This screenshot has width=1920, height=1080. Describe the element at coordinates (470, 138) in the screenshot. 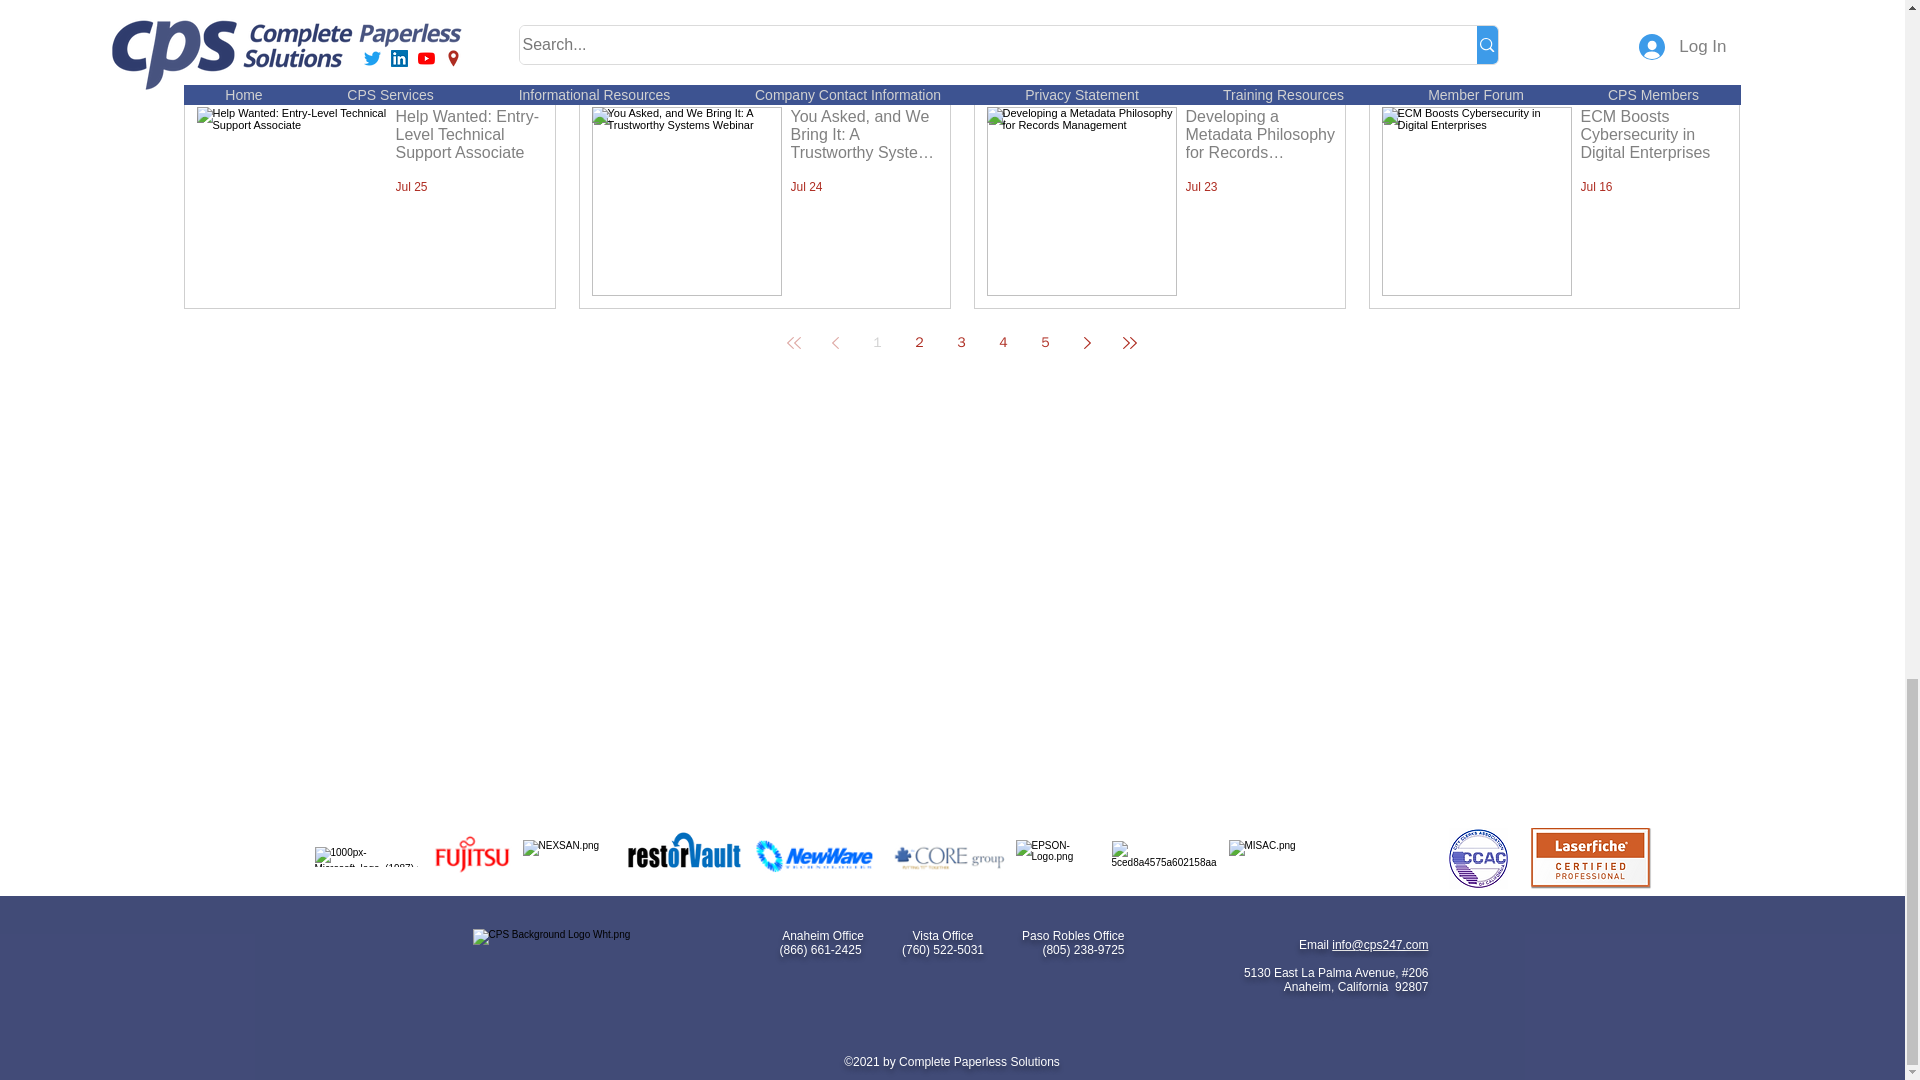

I see `Help Wanted: Entry-Level Technical Support Associate` at that location.